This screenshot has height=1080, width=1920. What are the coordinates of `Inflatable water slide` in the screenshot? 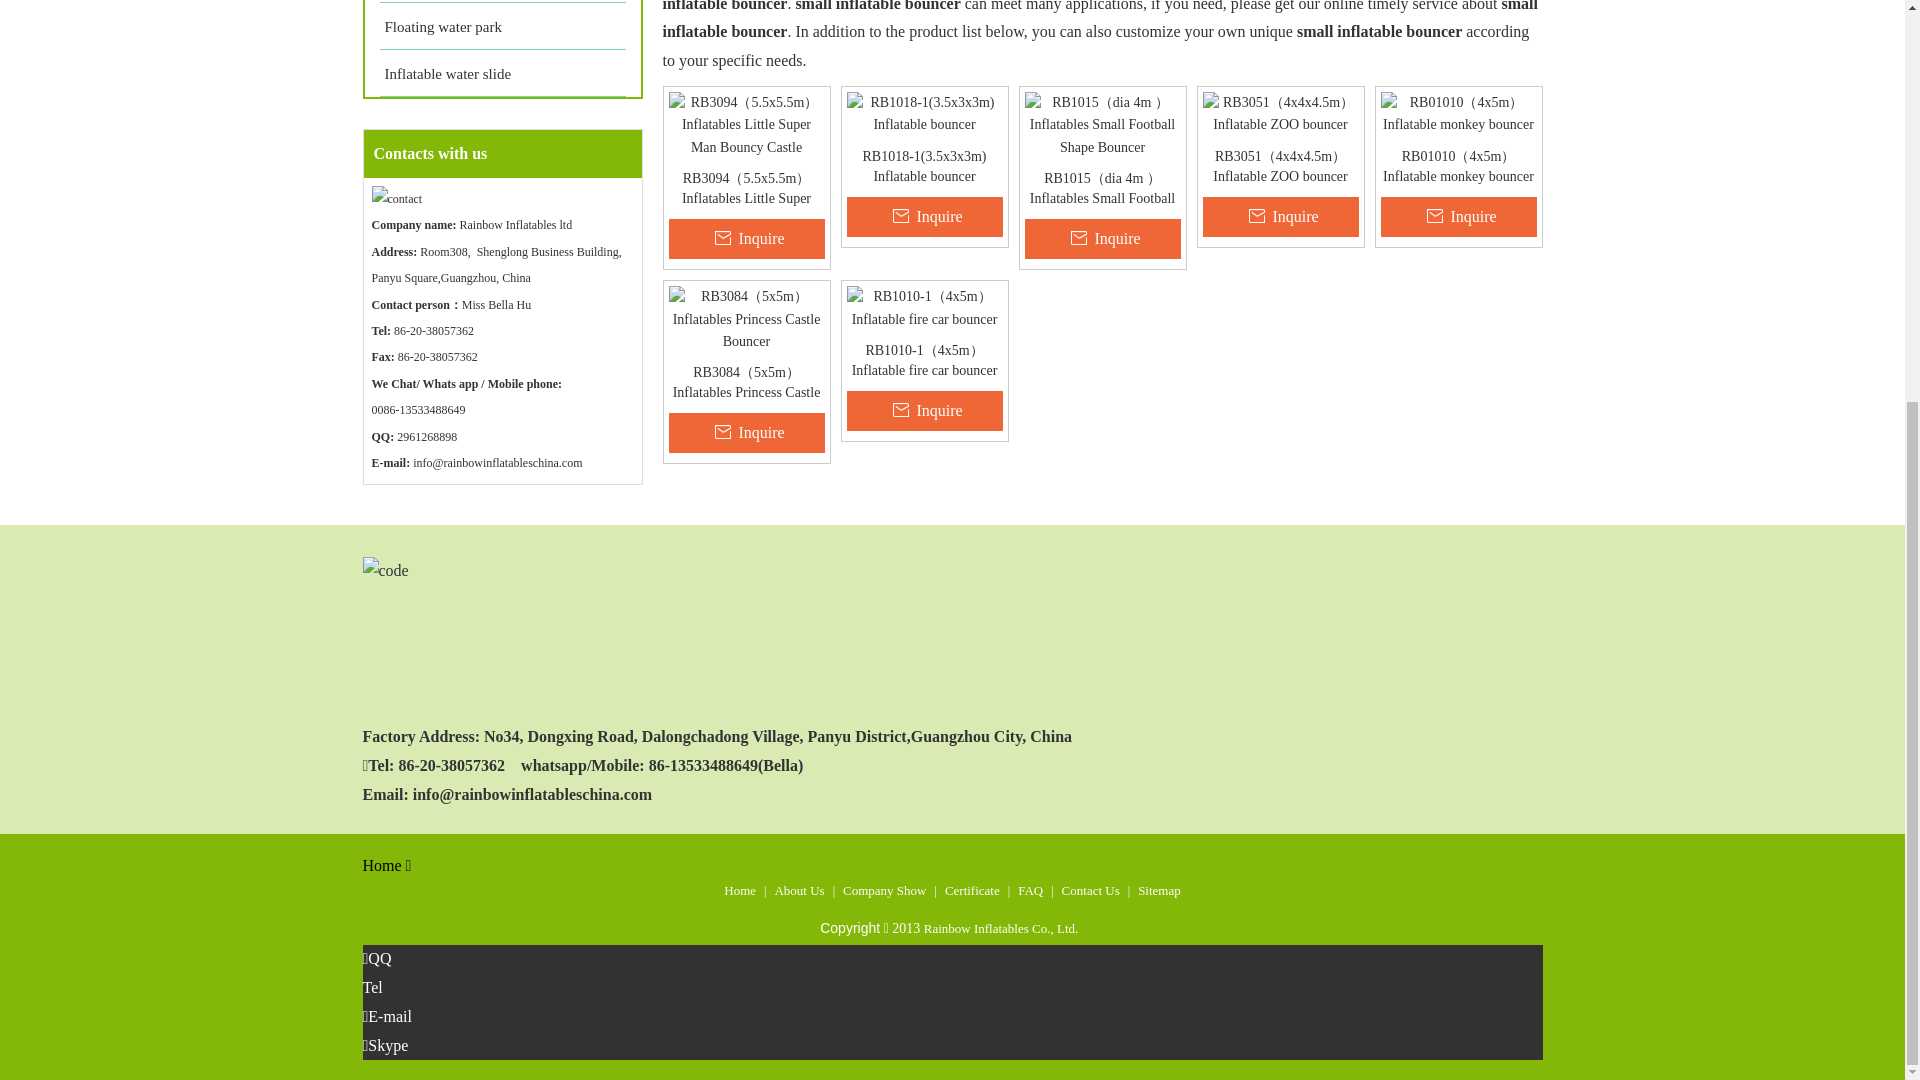 It's located at (502, 73).